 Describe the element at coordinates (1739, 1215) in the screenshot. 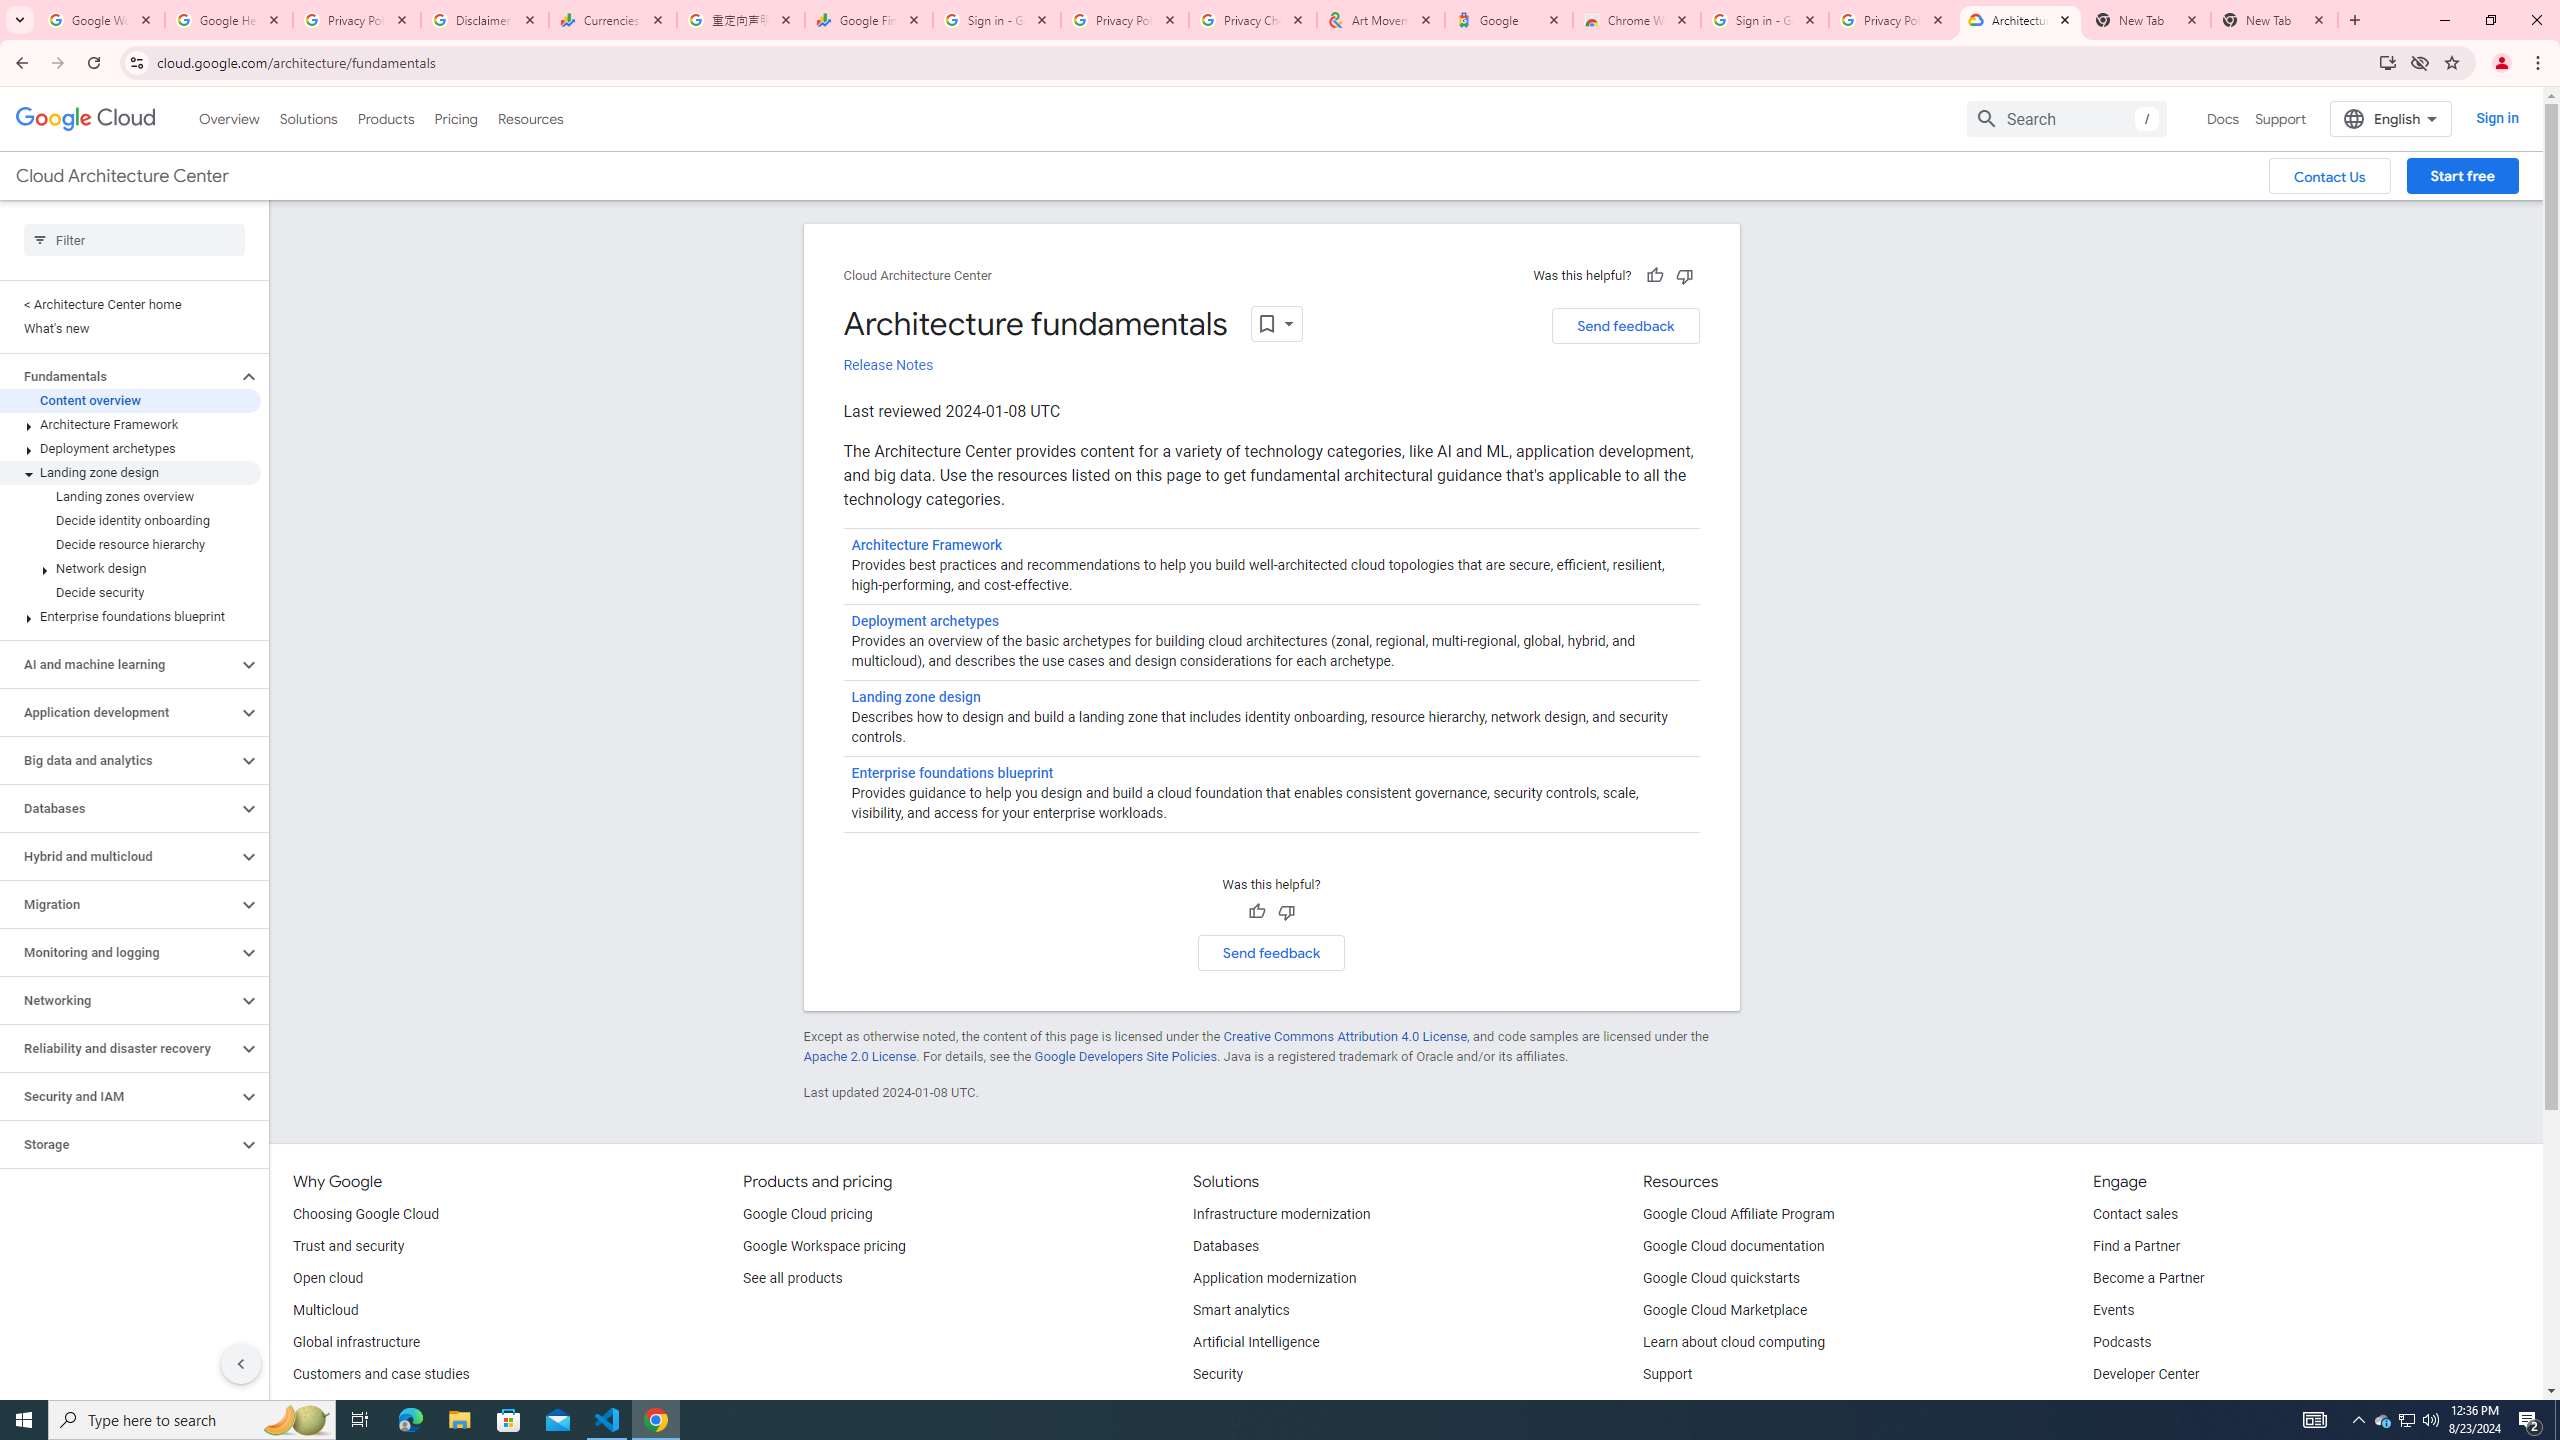

I see `Google Cloud Affiliate Program` at that location.